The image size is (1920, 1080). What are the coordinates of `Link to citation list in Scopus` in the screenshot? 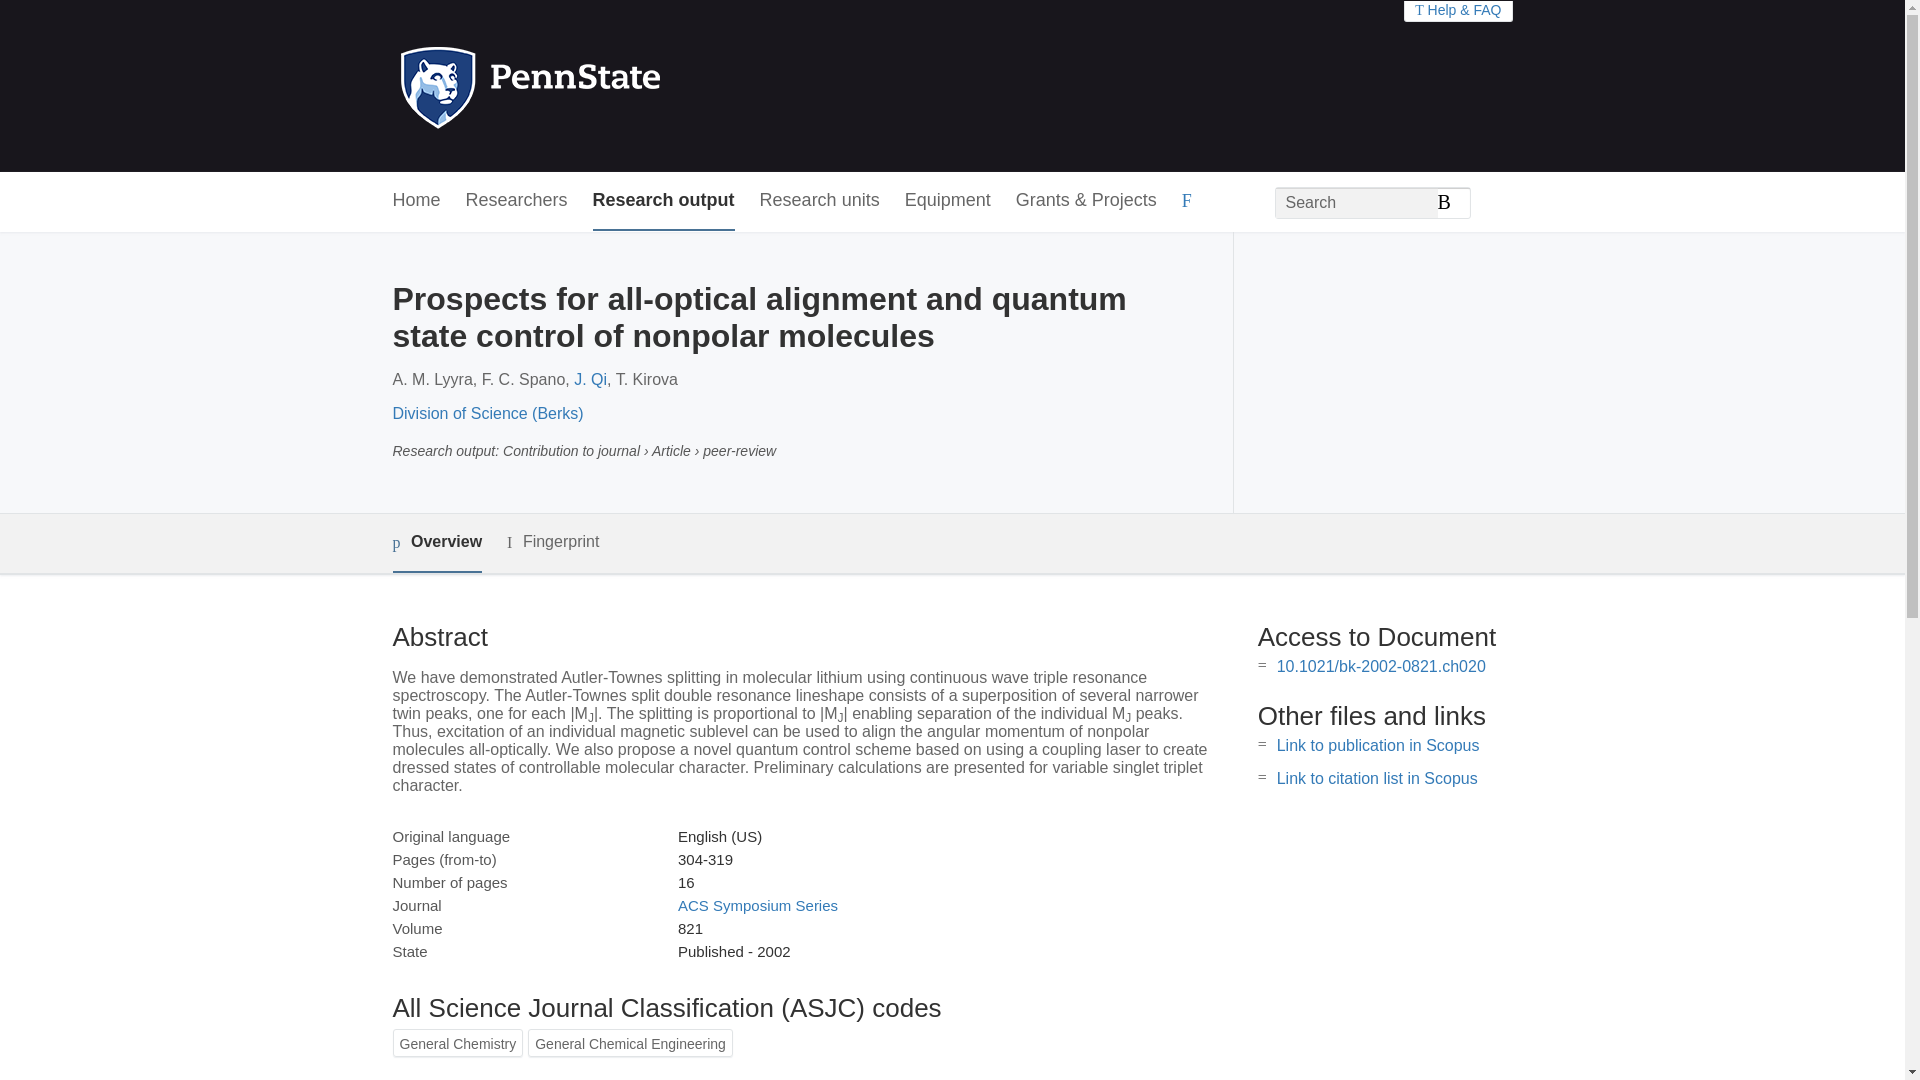 It's located at (1377, 778).